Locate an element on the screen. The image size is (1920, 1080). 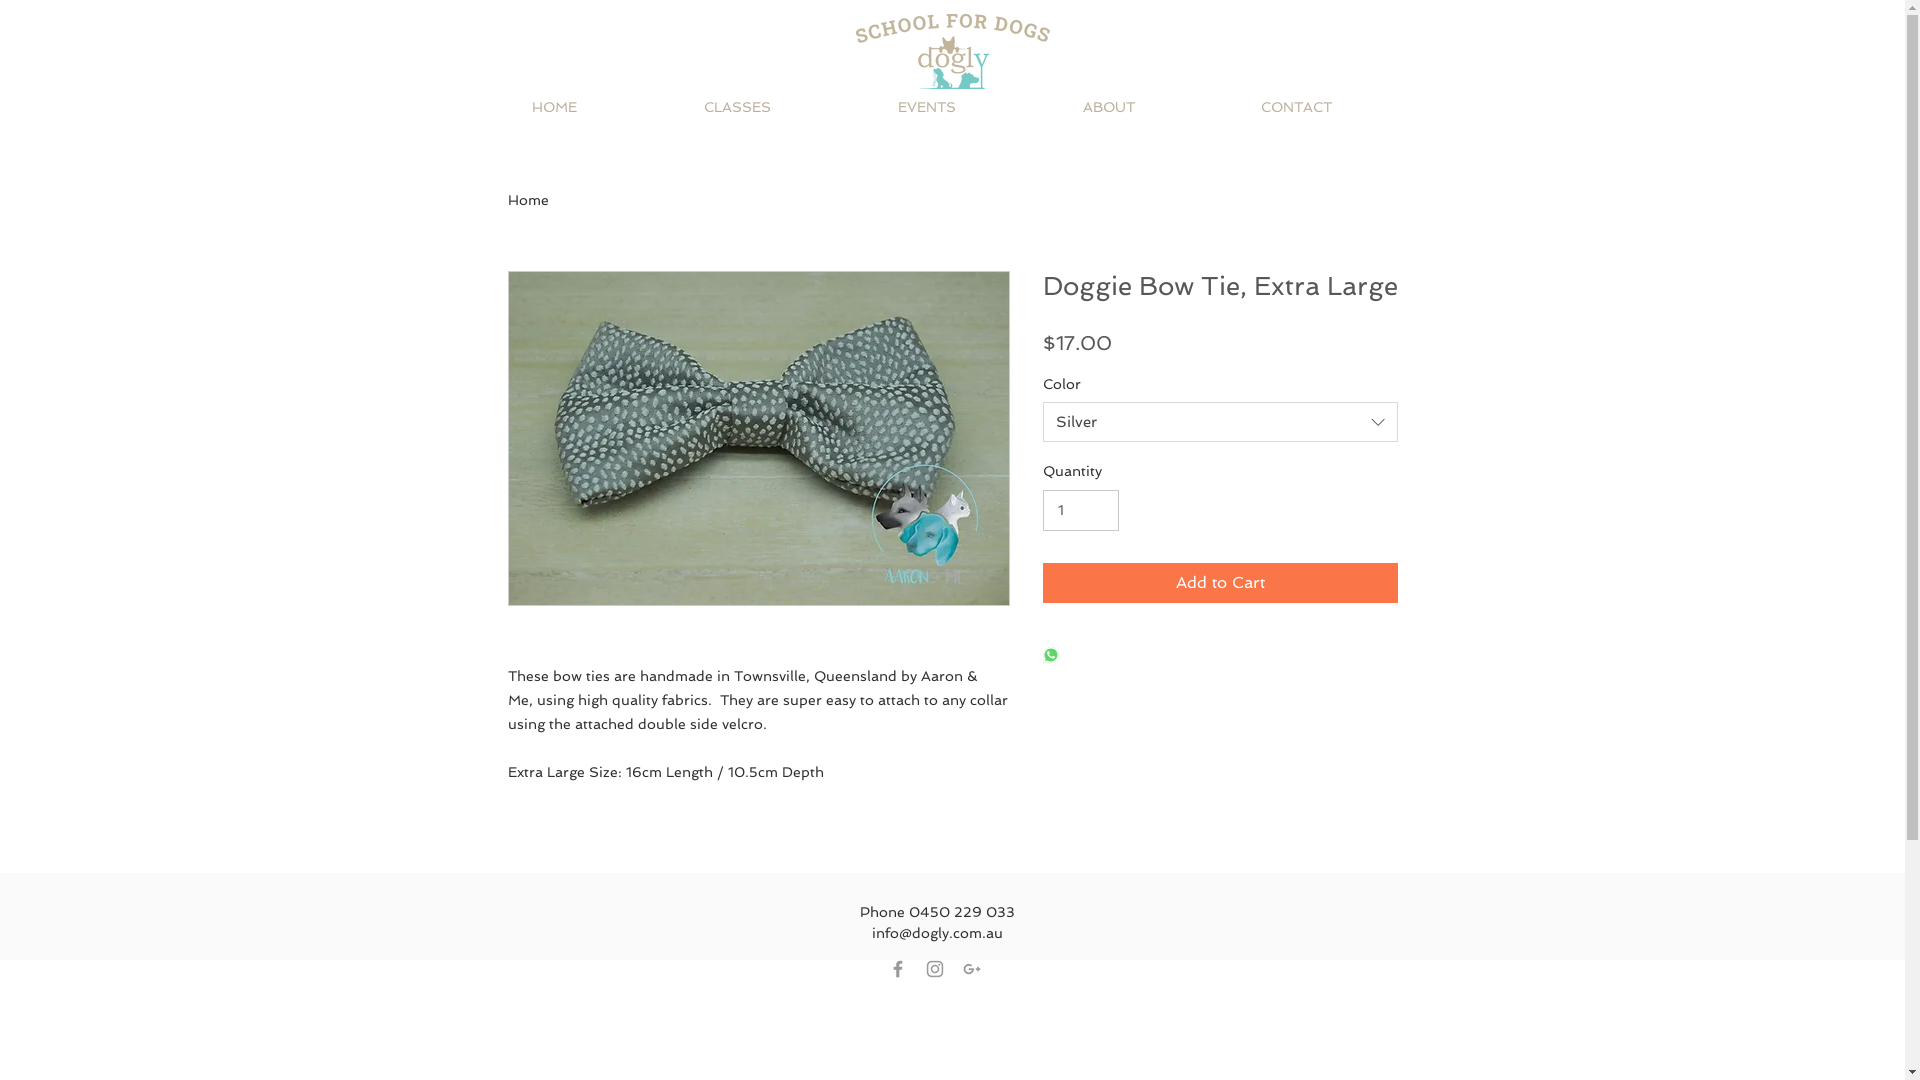
EVENTS is located at coordinates (974, 107).